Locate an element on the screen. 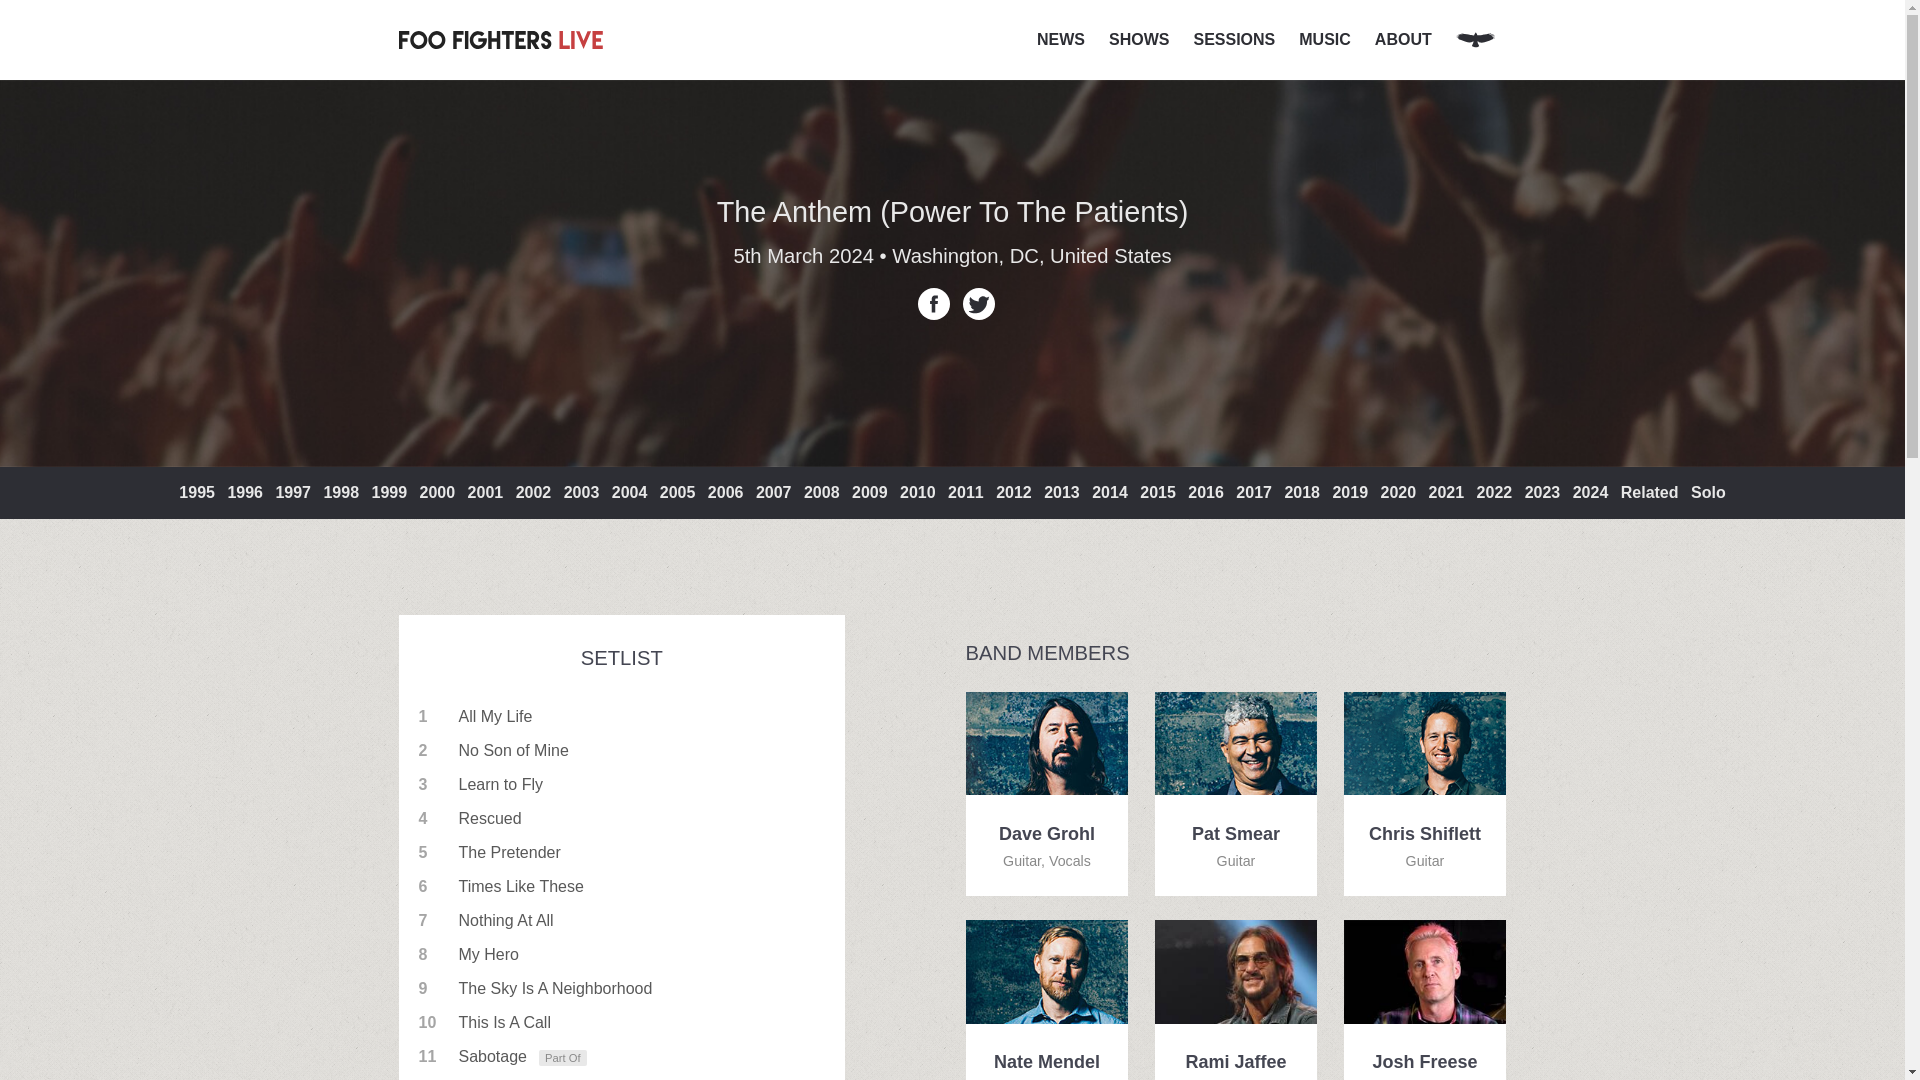 This screenshot has height=1080, width=1920. SHOWS is located at coordinates (1138, 40).